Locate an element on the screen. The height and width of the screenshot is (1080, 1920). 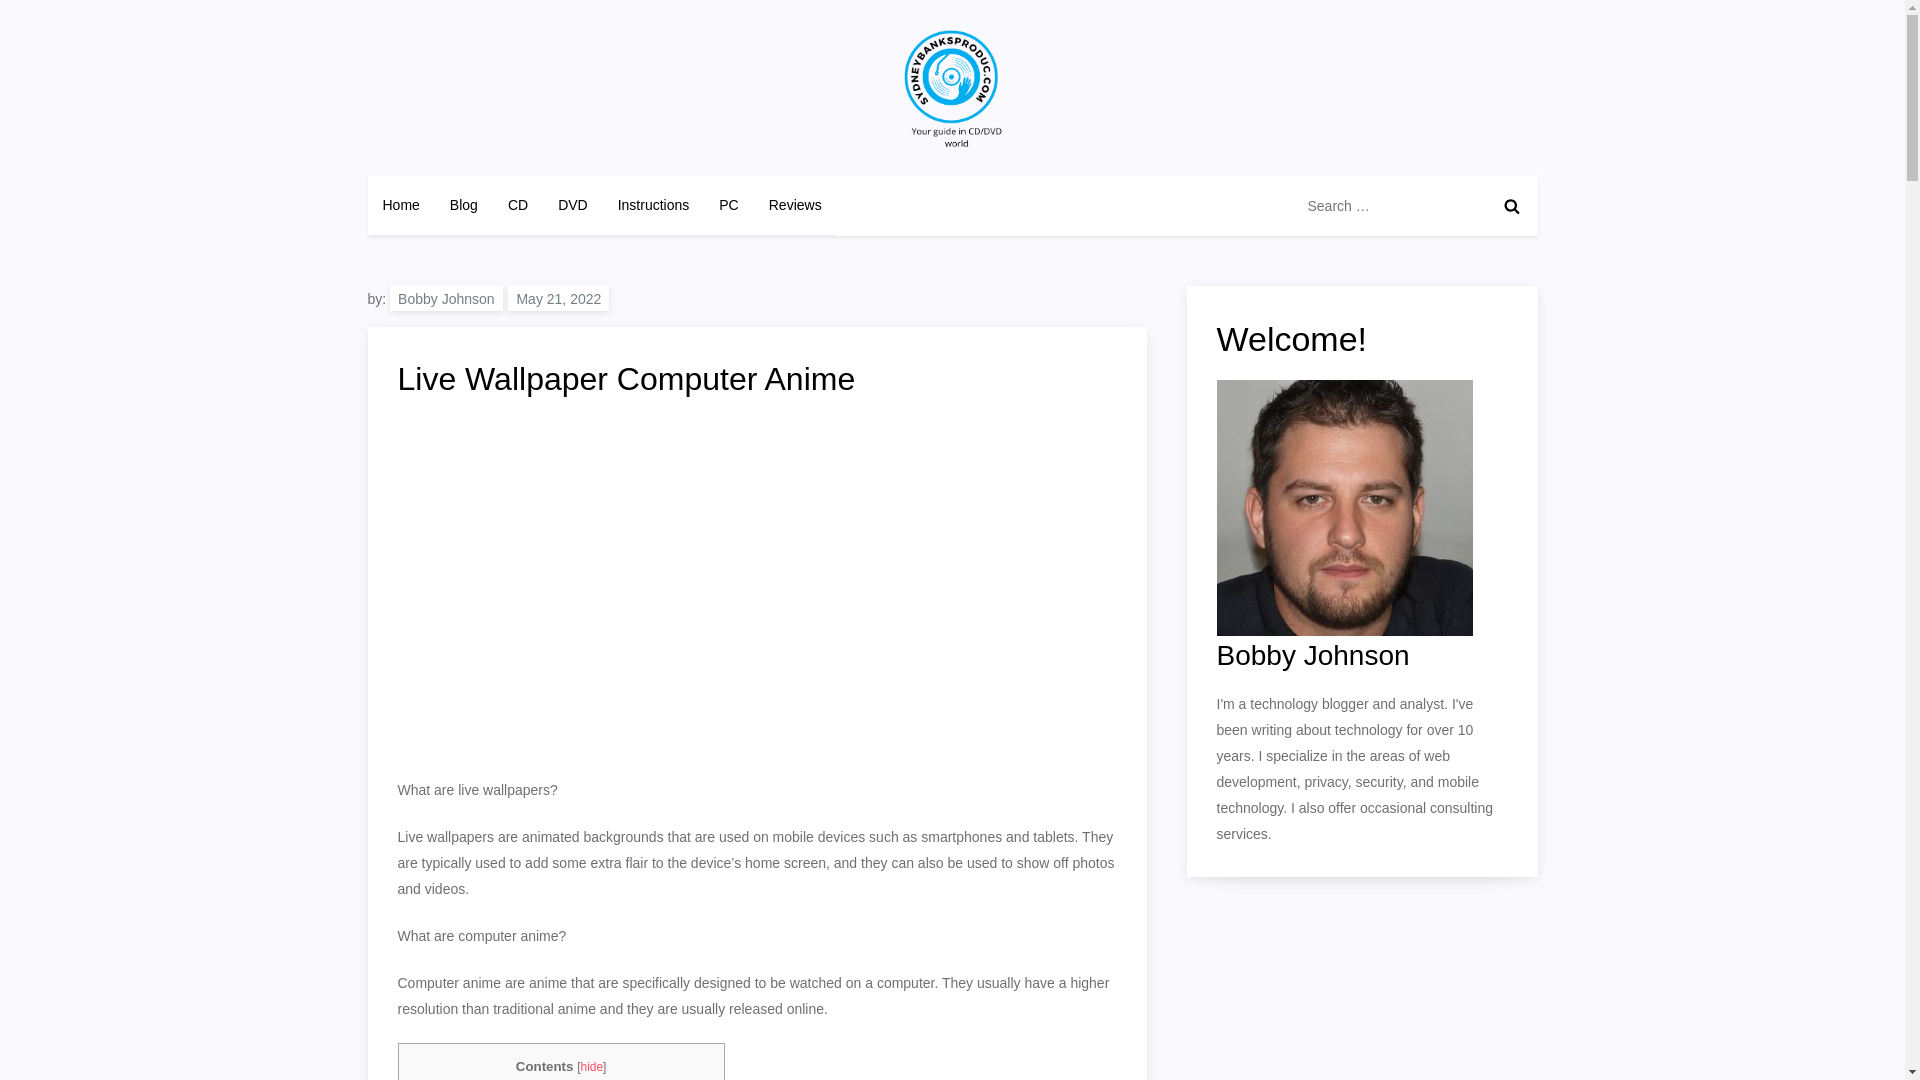
hide is located at coordinates (590, 1066).